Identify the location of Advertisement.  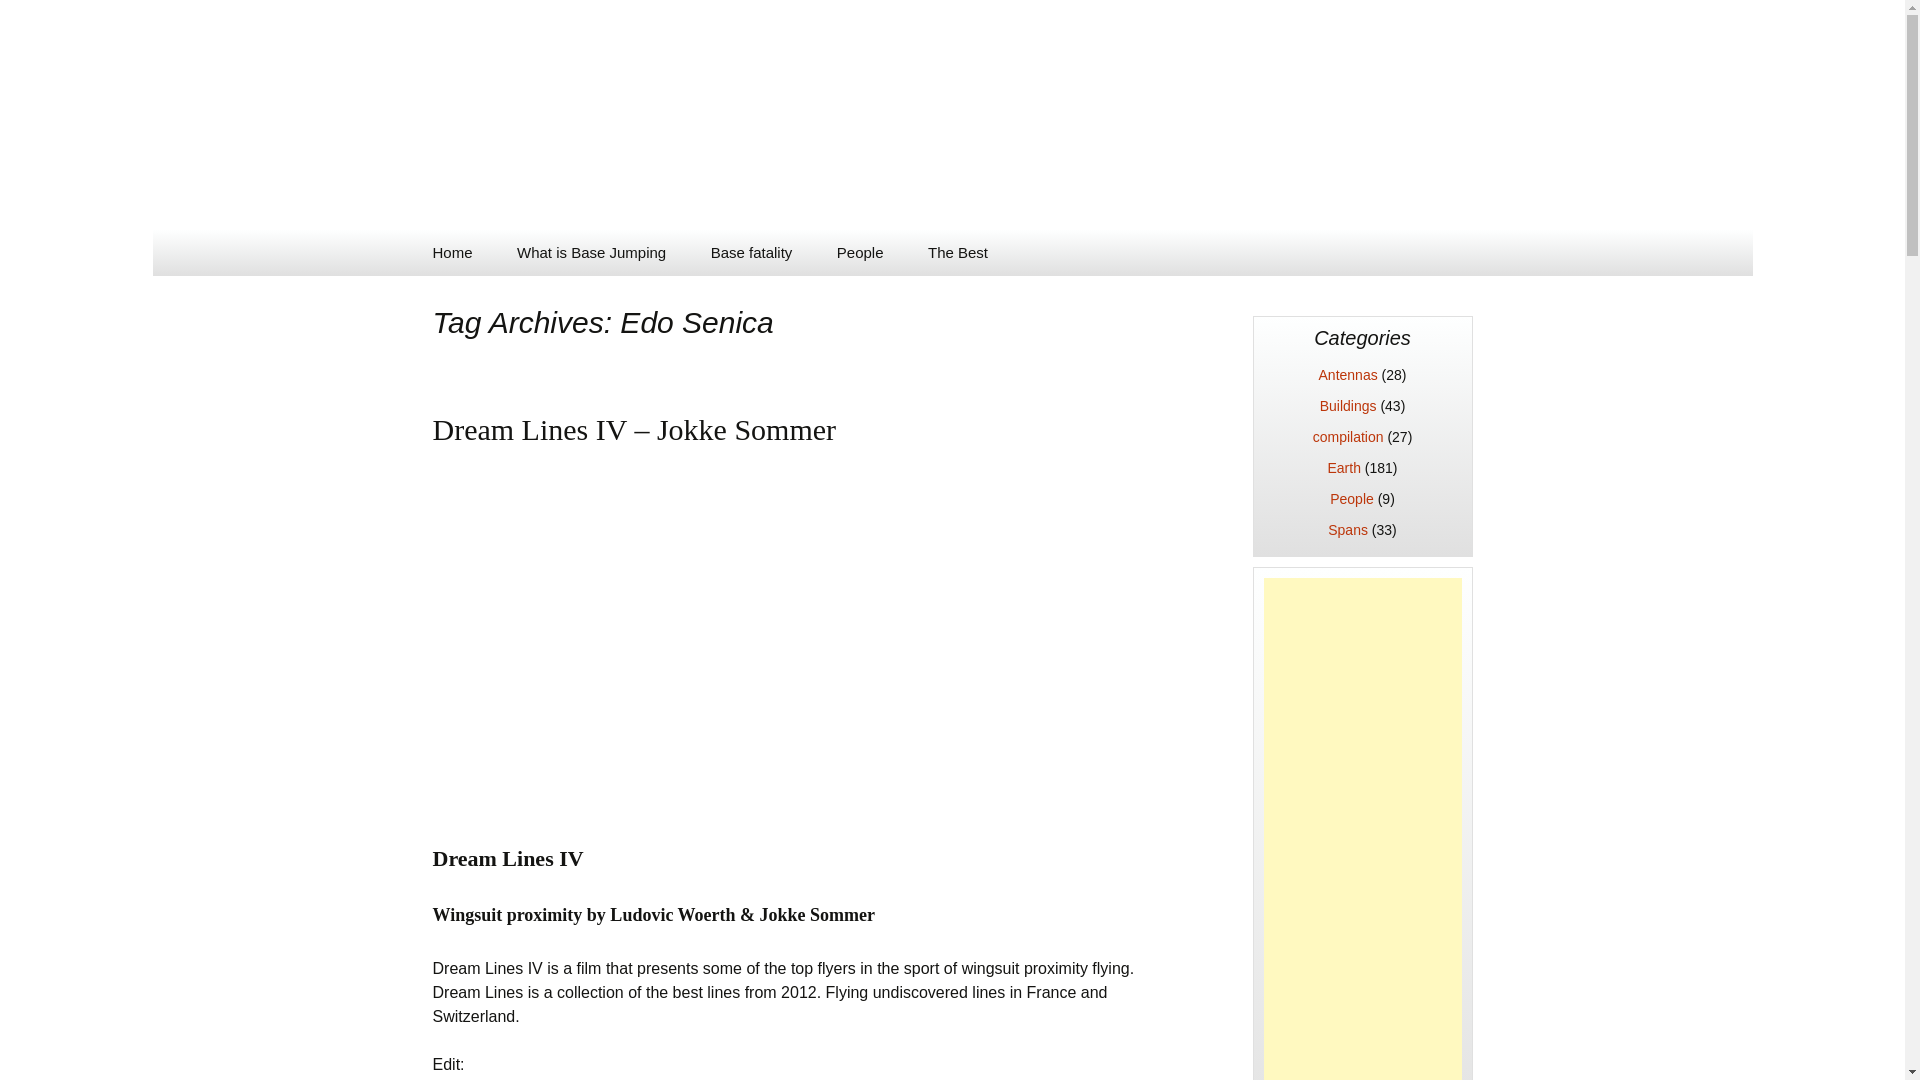
(1362, 828).